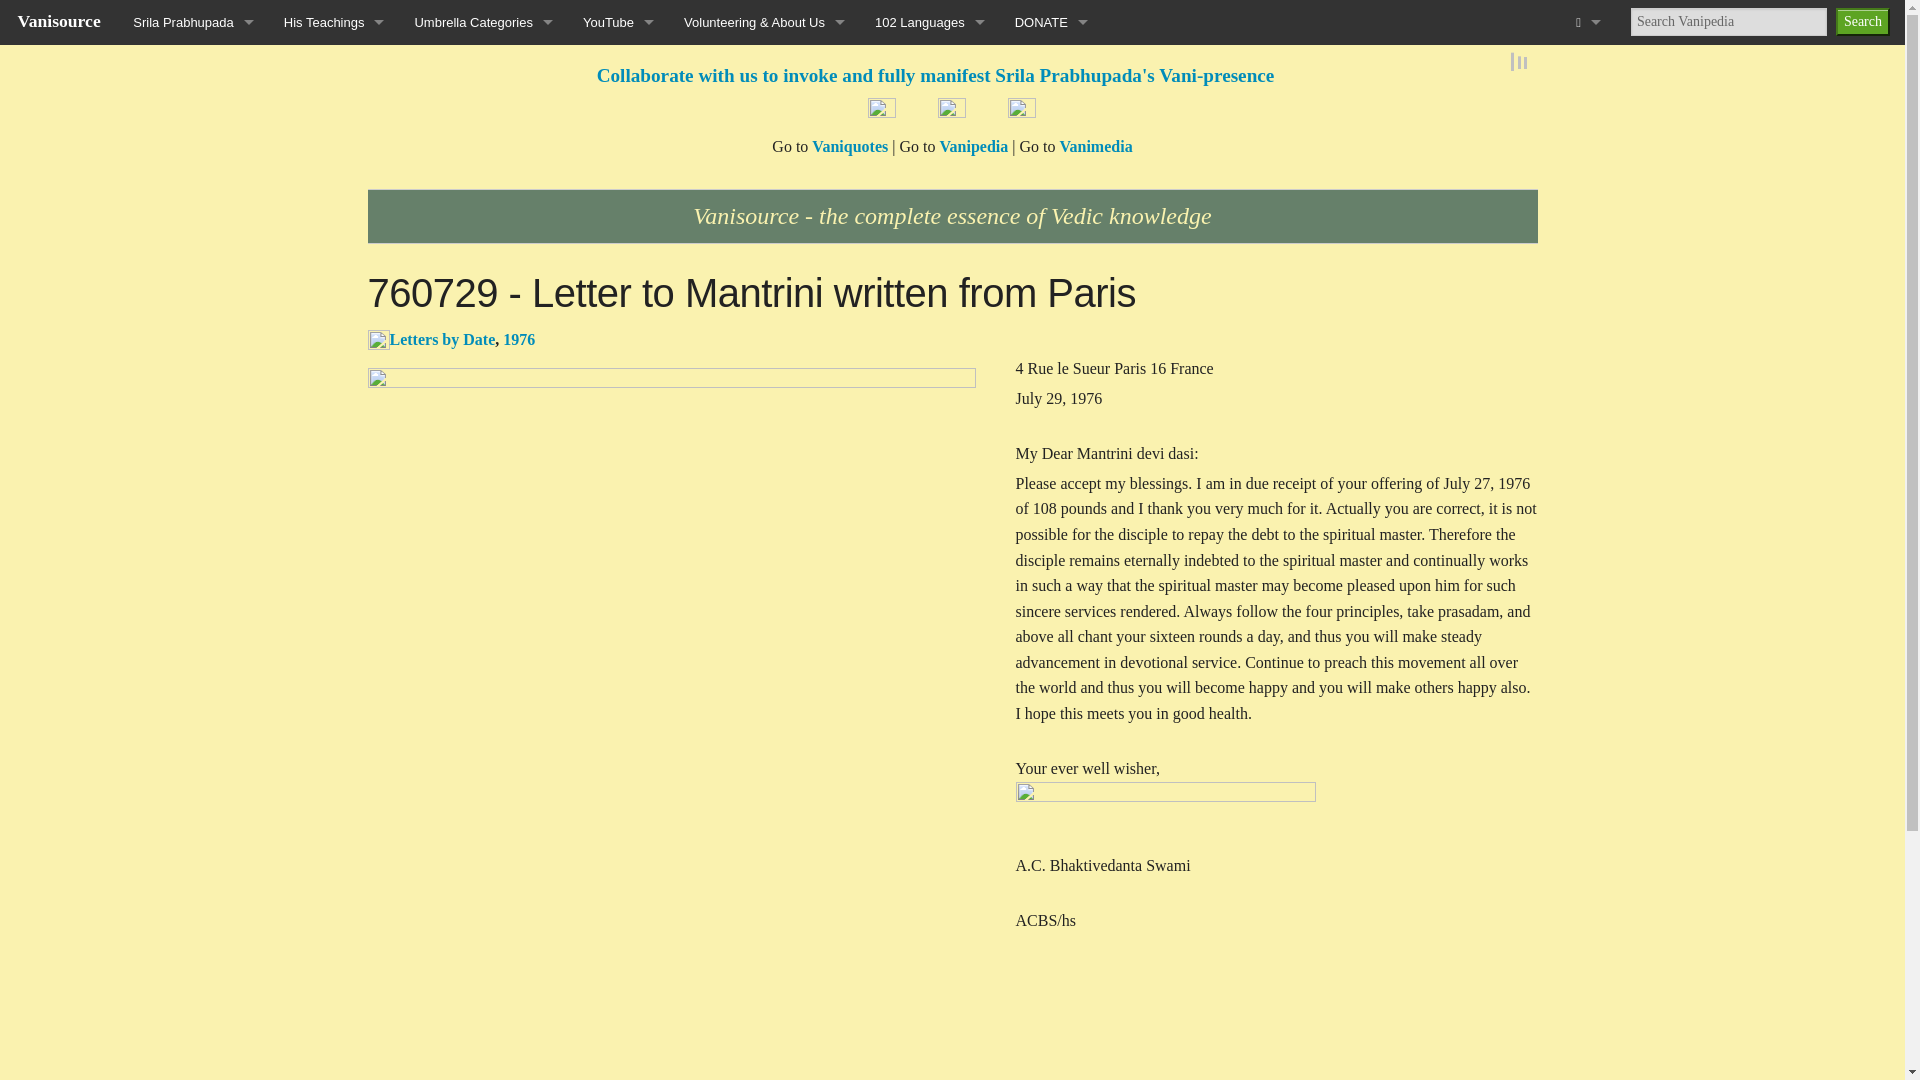 The image size is (1920, 1080). What do you see at coordinates (1862, 21) in the screenshot?
I see `Search` at bounding box center [1862, 21].